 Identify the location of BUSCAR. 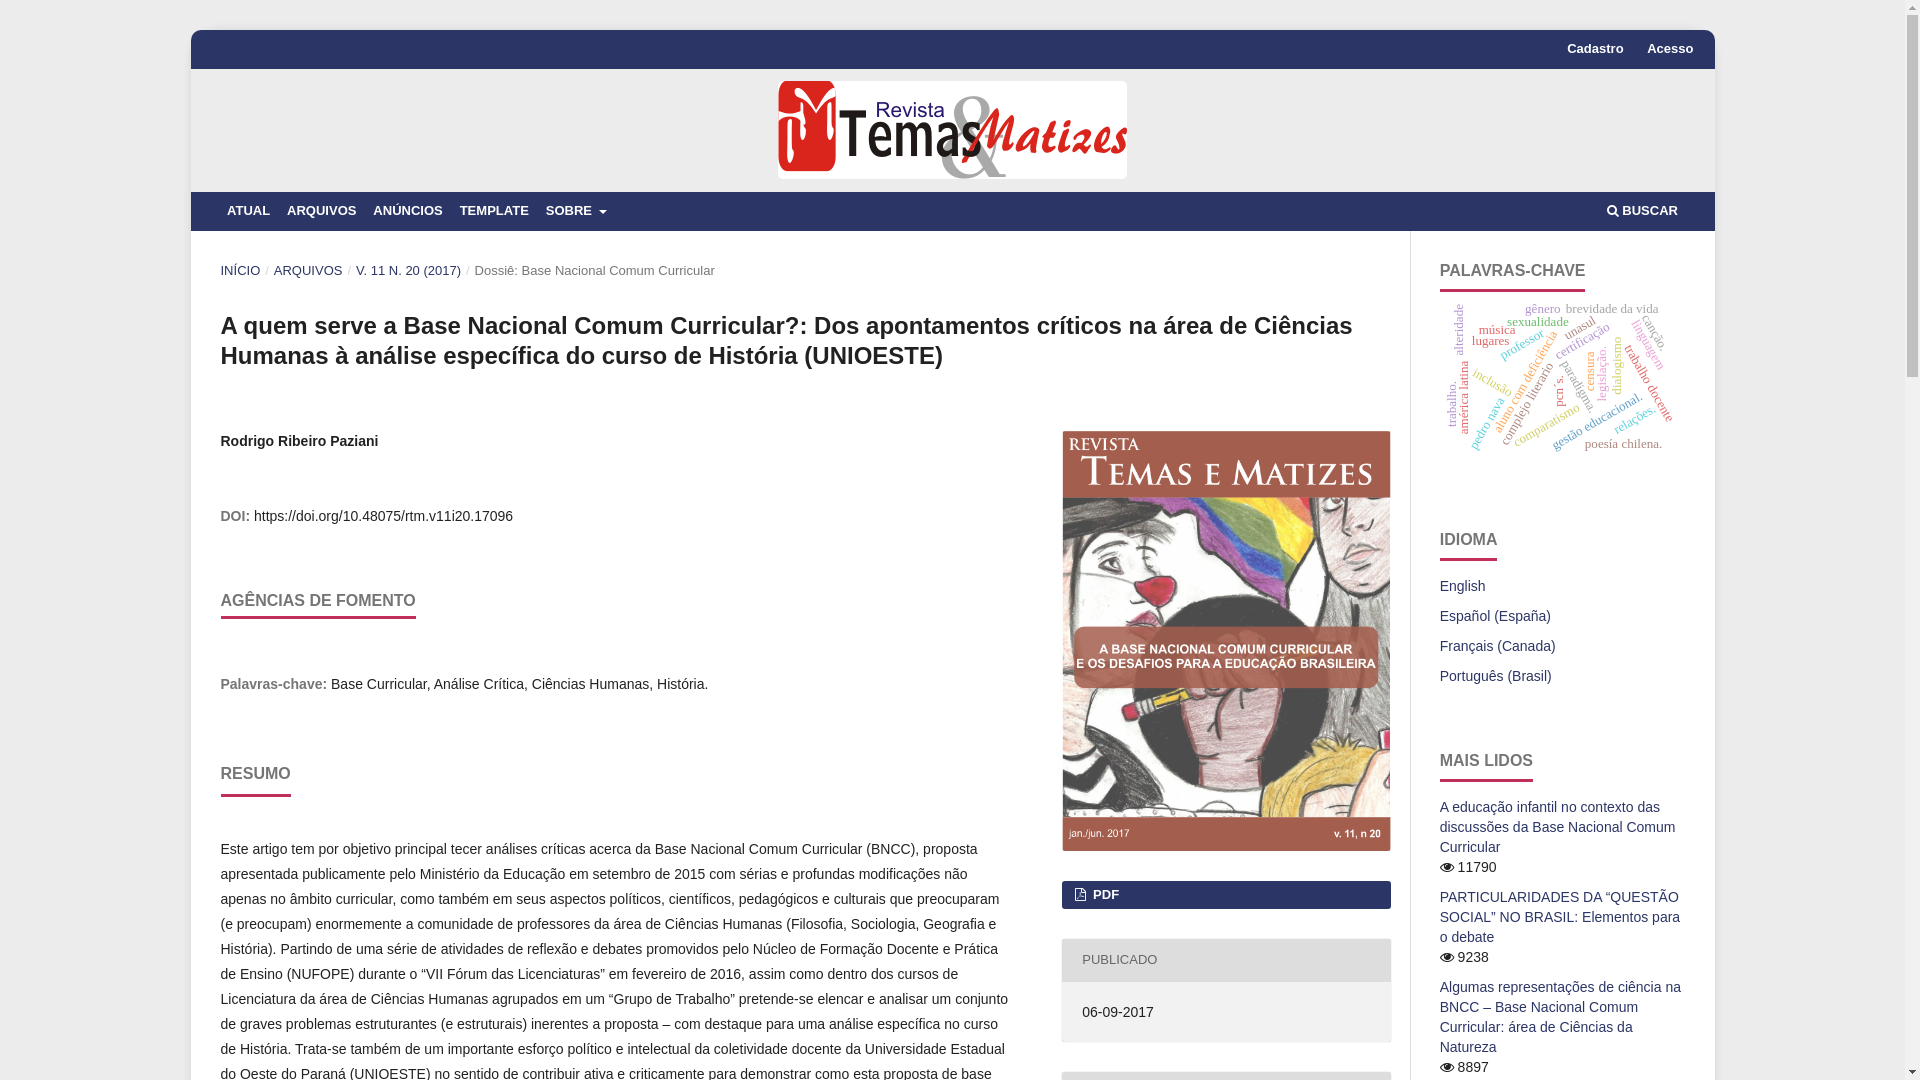
(1642, 212).